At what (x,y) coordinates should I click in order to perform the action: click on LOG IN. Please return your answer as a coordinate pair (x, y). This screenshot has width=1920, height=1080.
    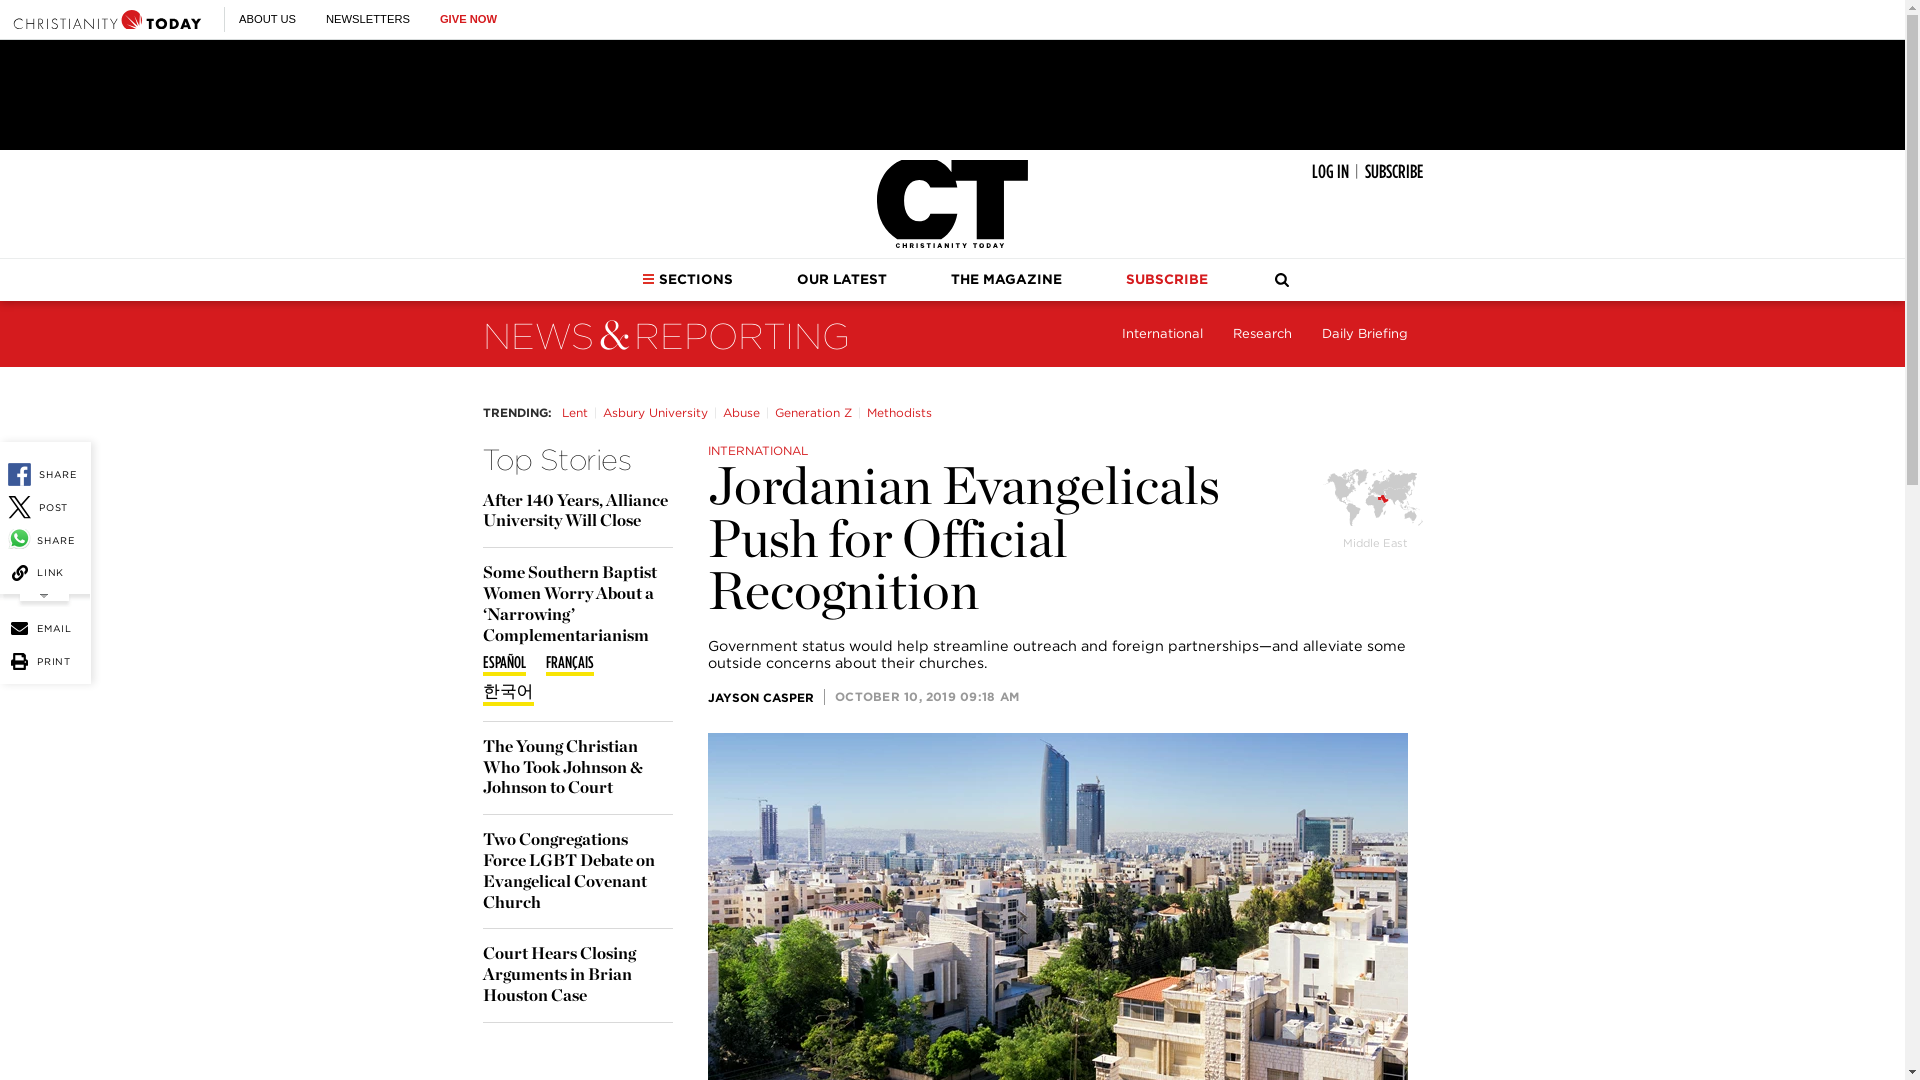
    Looking at the image, I should click on (1330, 172).